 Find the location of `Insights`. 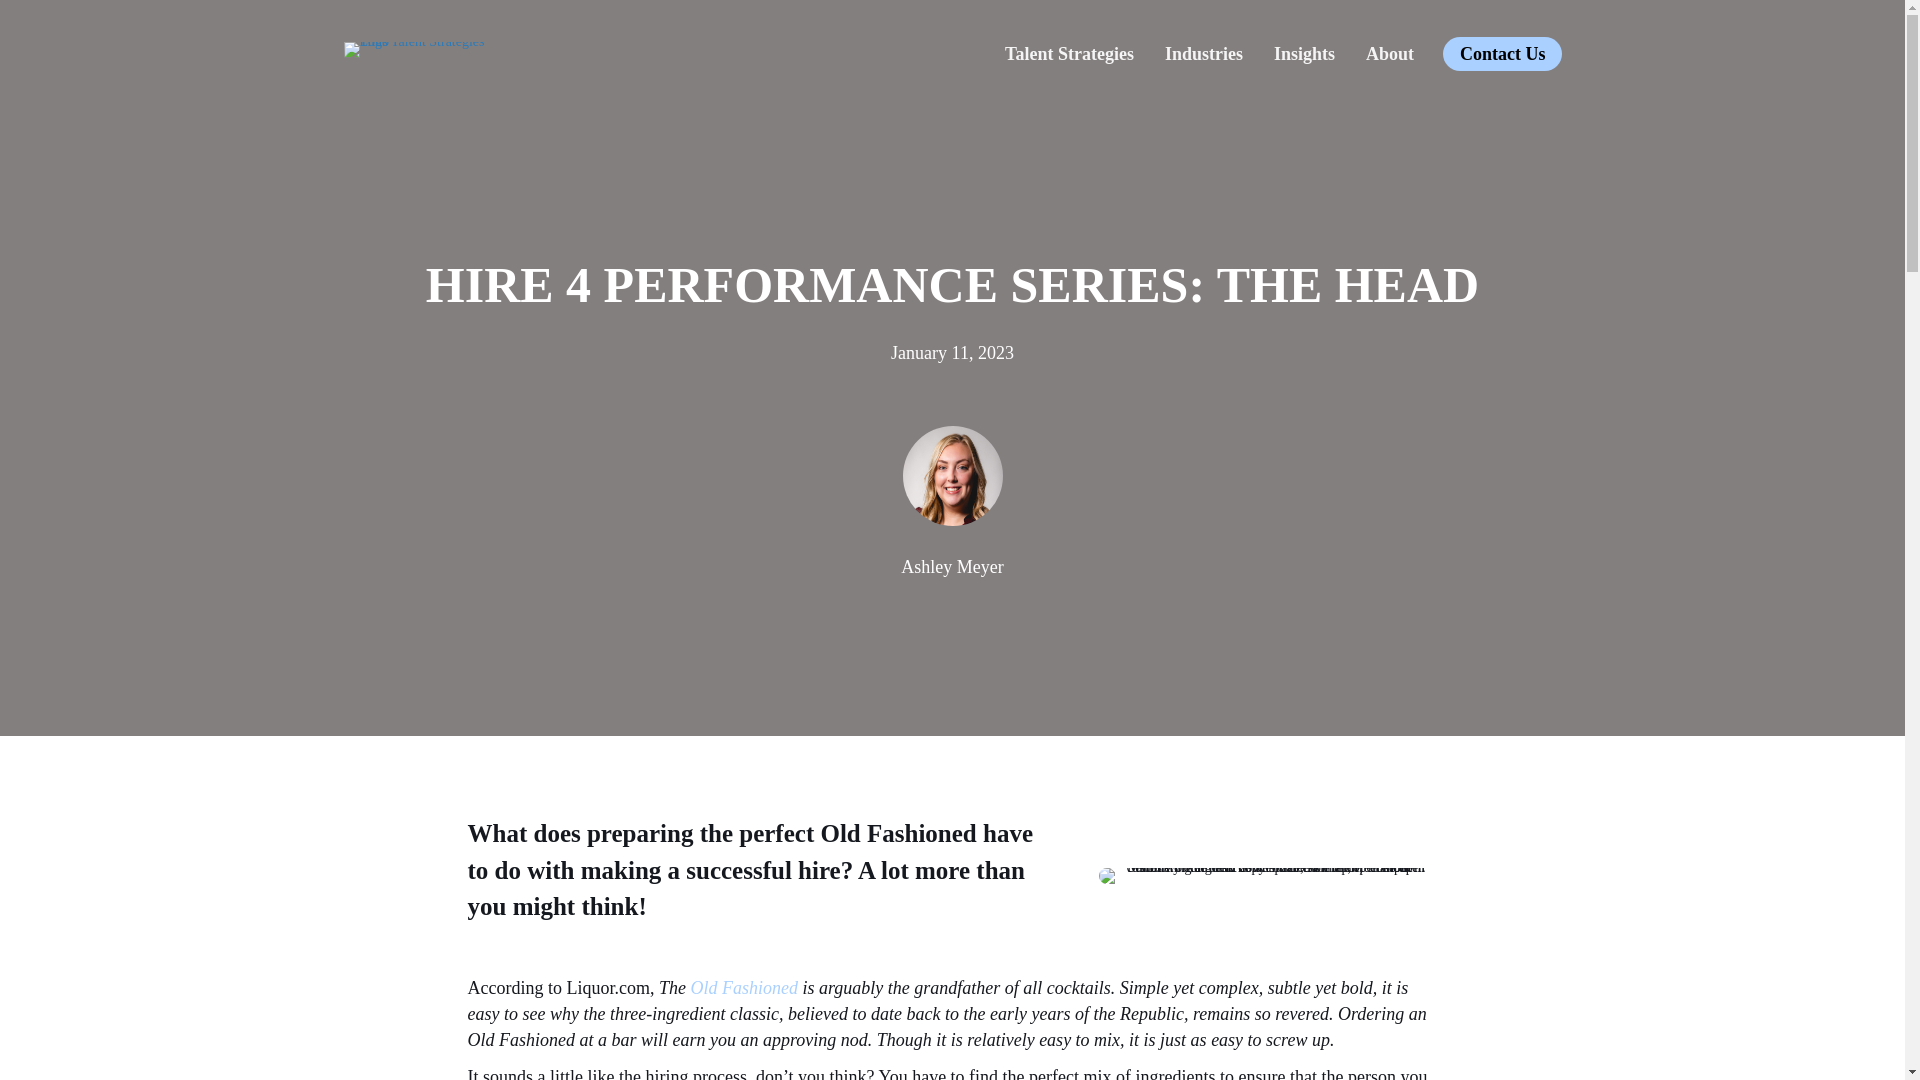

Insights is located at coordinates (1304, 54).